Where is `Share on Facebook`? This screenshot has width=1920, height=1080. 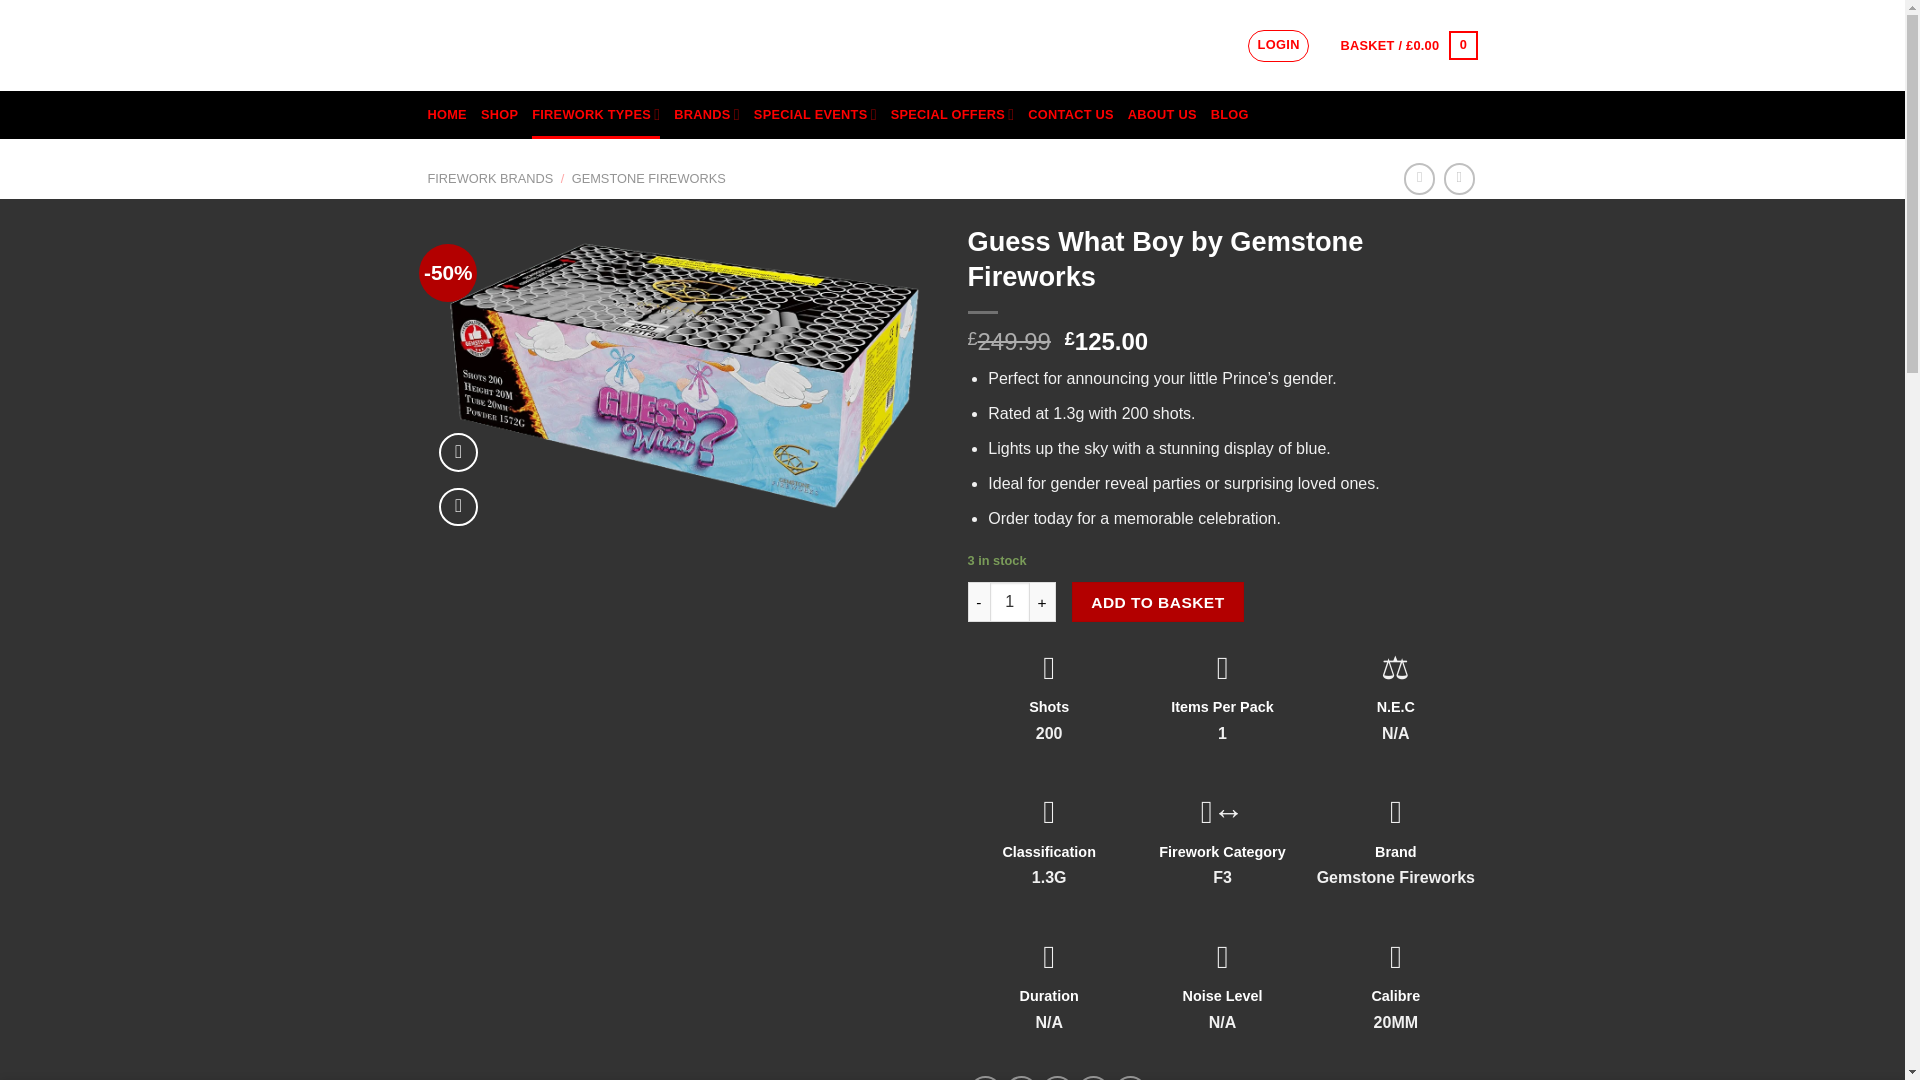
Share on Facebook is located at coordinates (986, 1078).